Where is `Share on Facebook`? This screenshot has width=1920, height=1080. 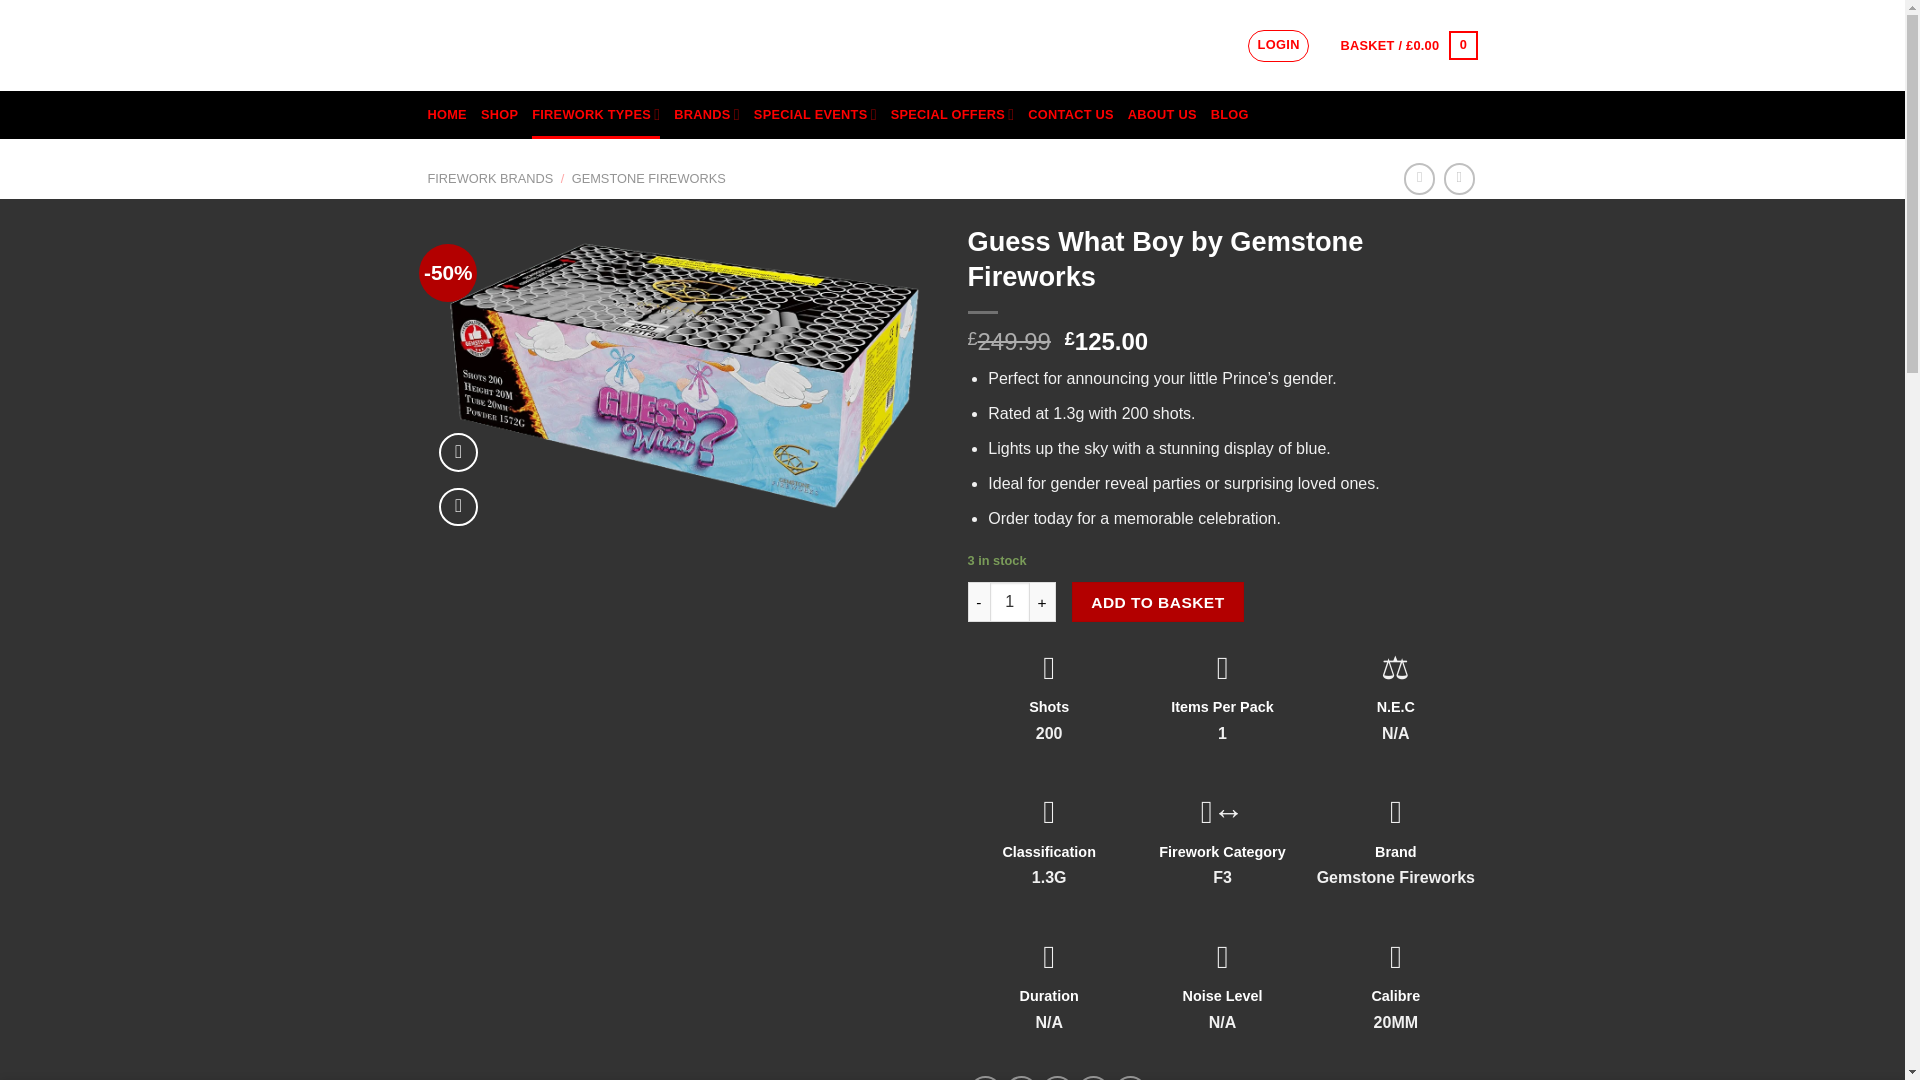
Share on Facebook is located at coordinates (986, 1078).